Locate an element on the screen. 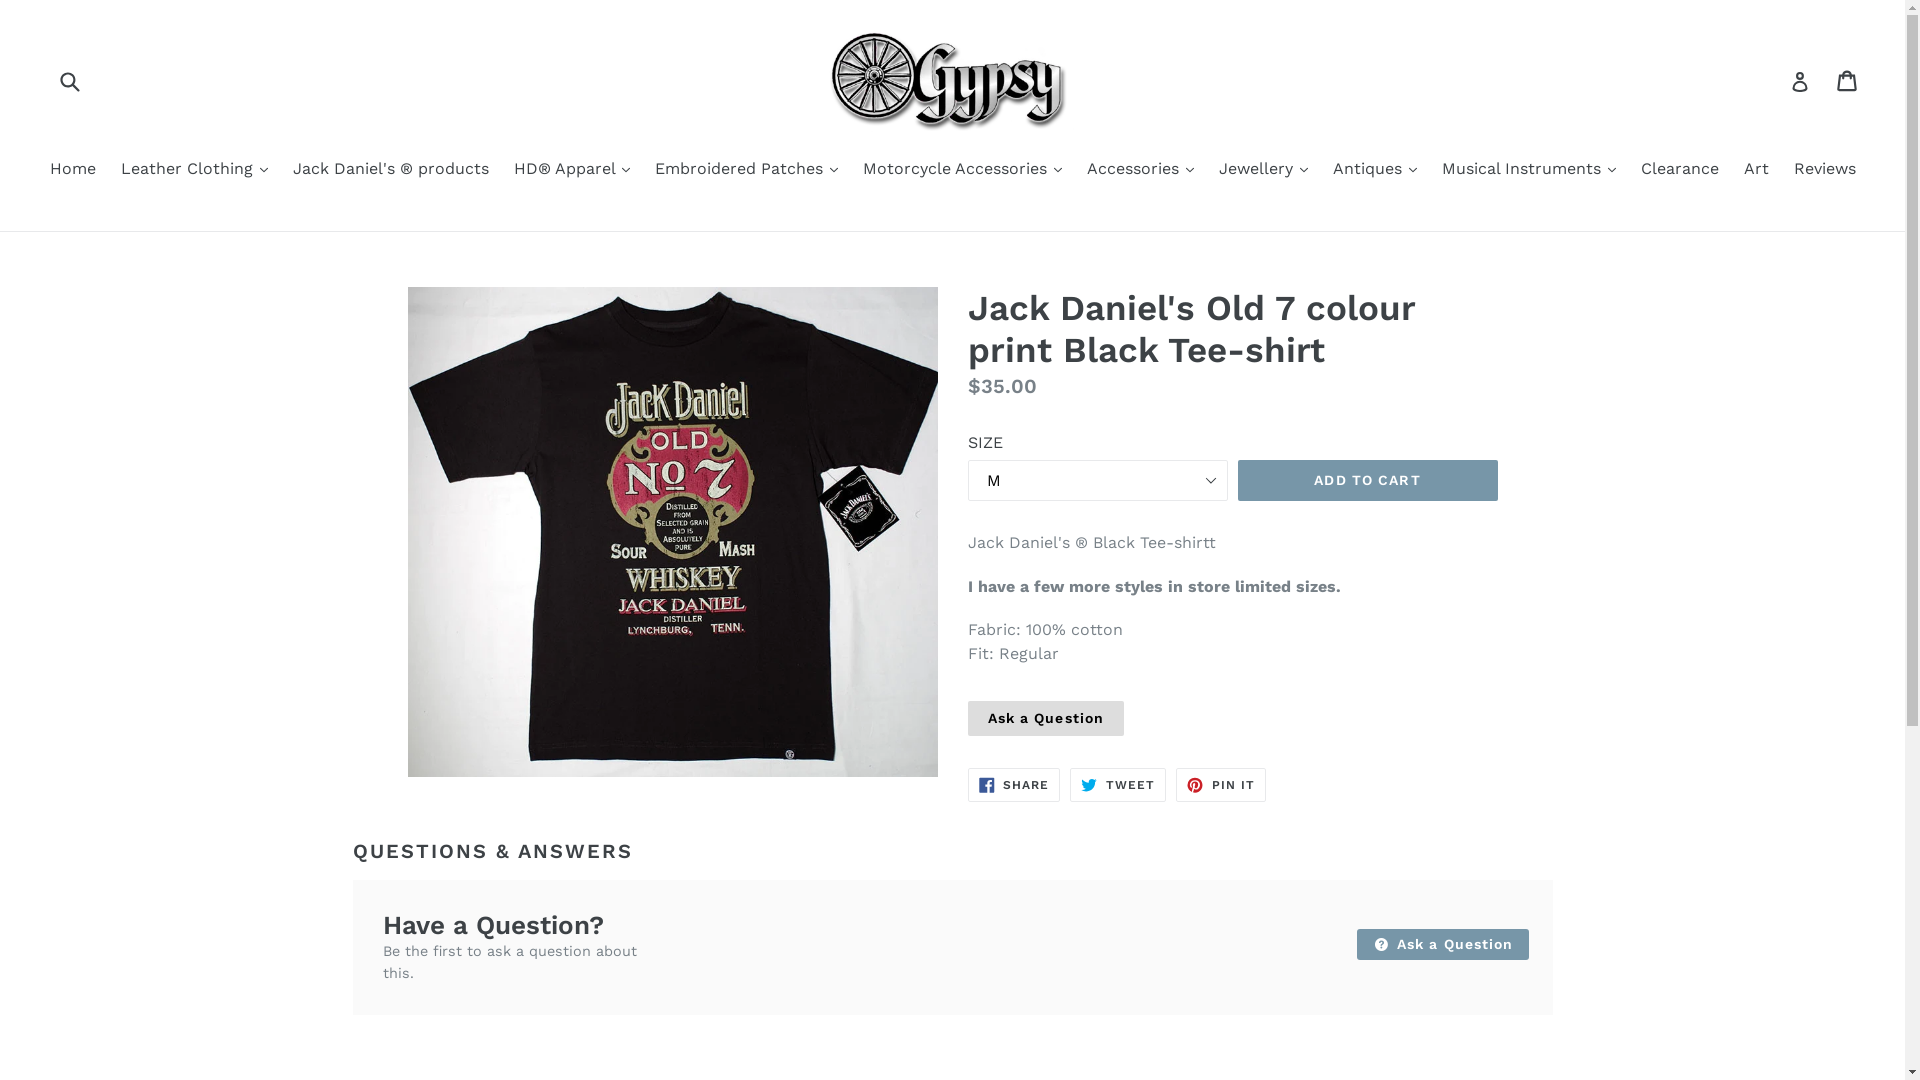 The height and width of the screenshot is (1080, 1920). Art is located at coordinates (1756, 170).